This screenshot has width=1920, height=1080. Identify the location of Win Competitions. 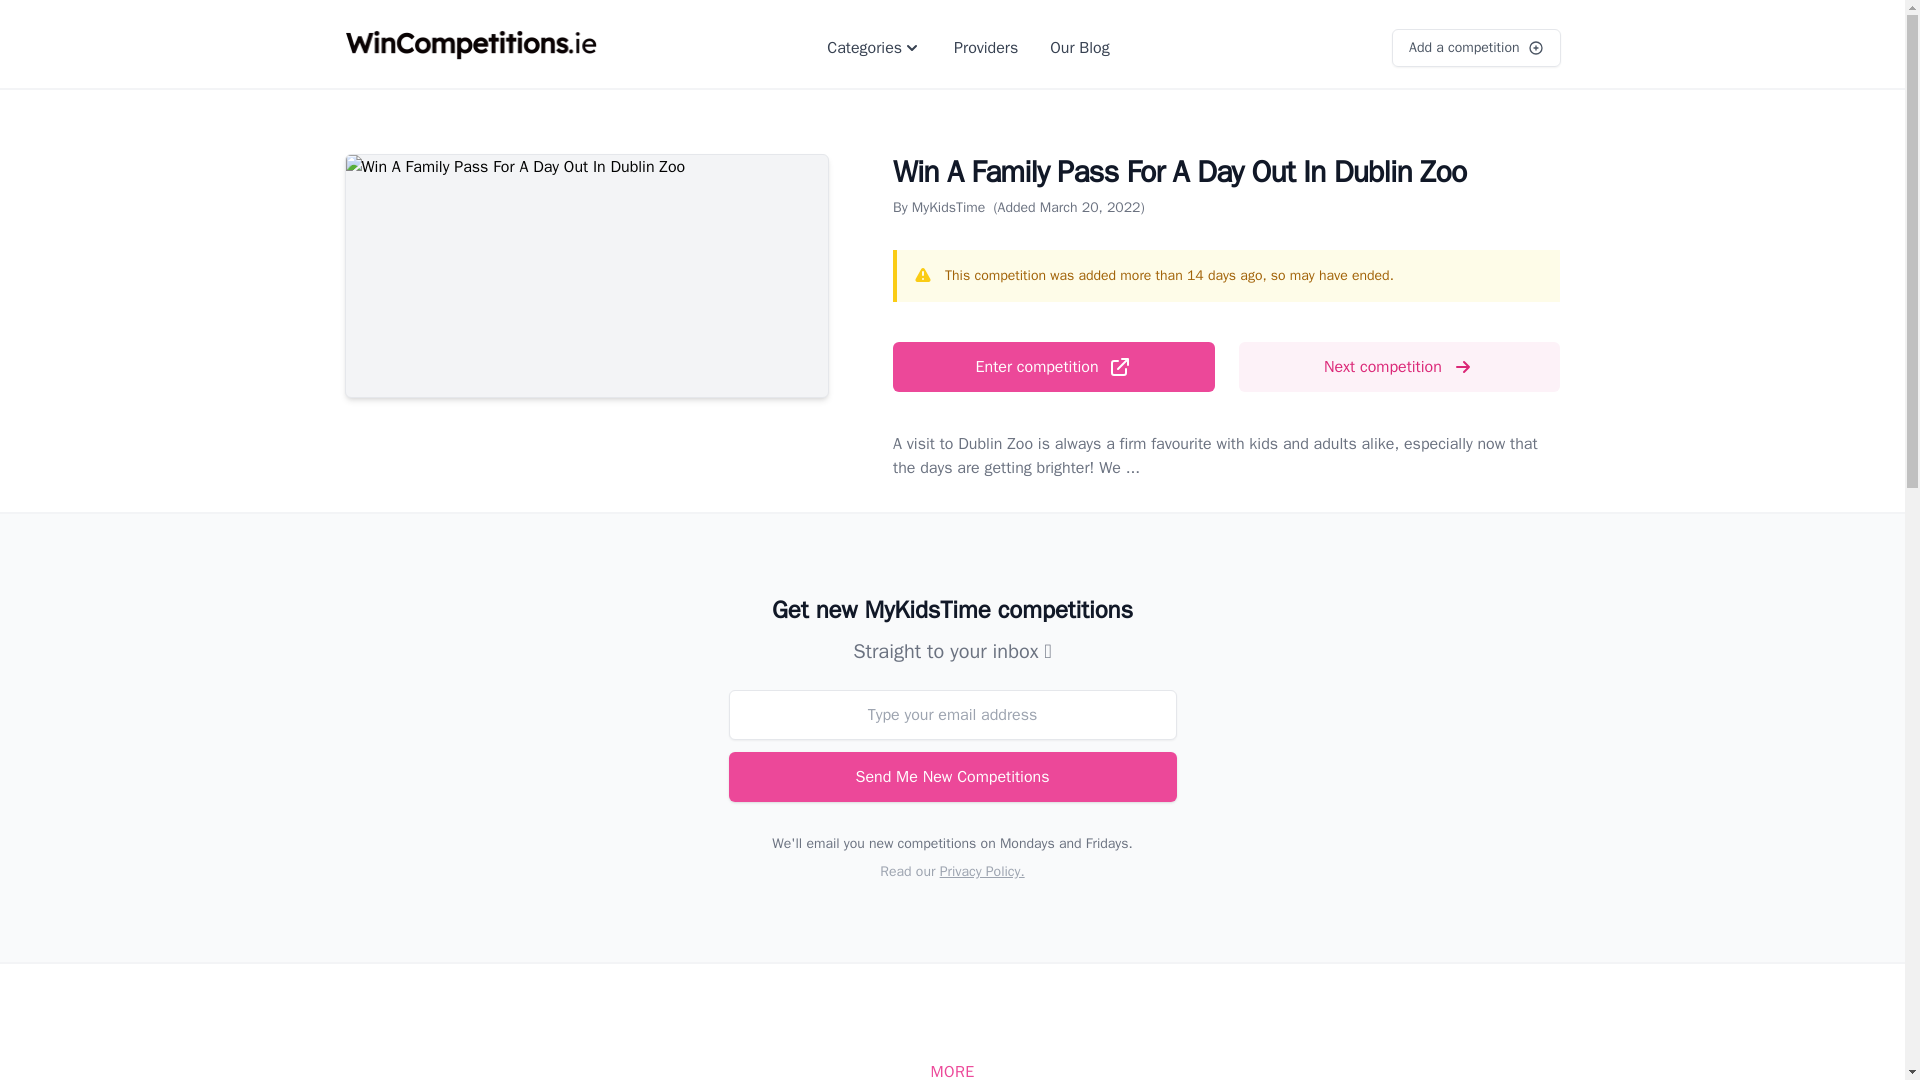
(469, 48).